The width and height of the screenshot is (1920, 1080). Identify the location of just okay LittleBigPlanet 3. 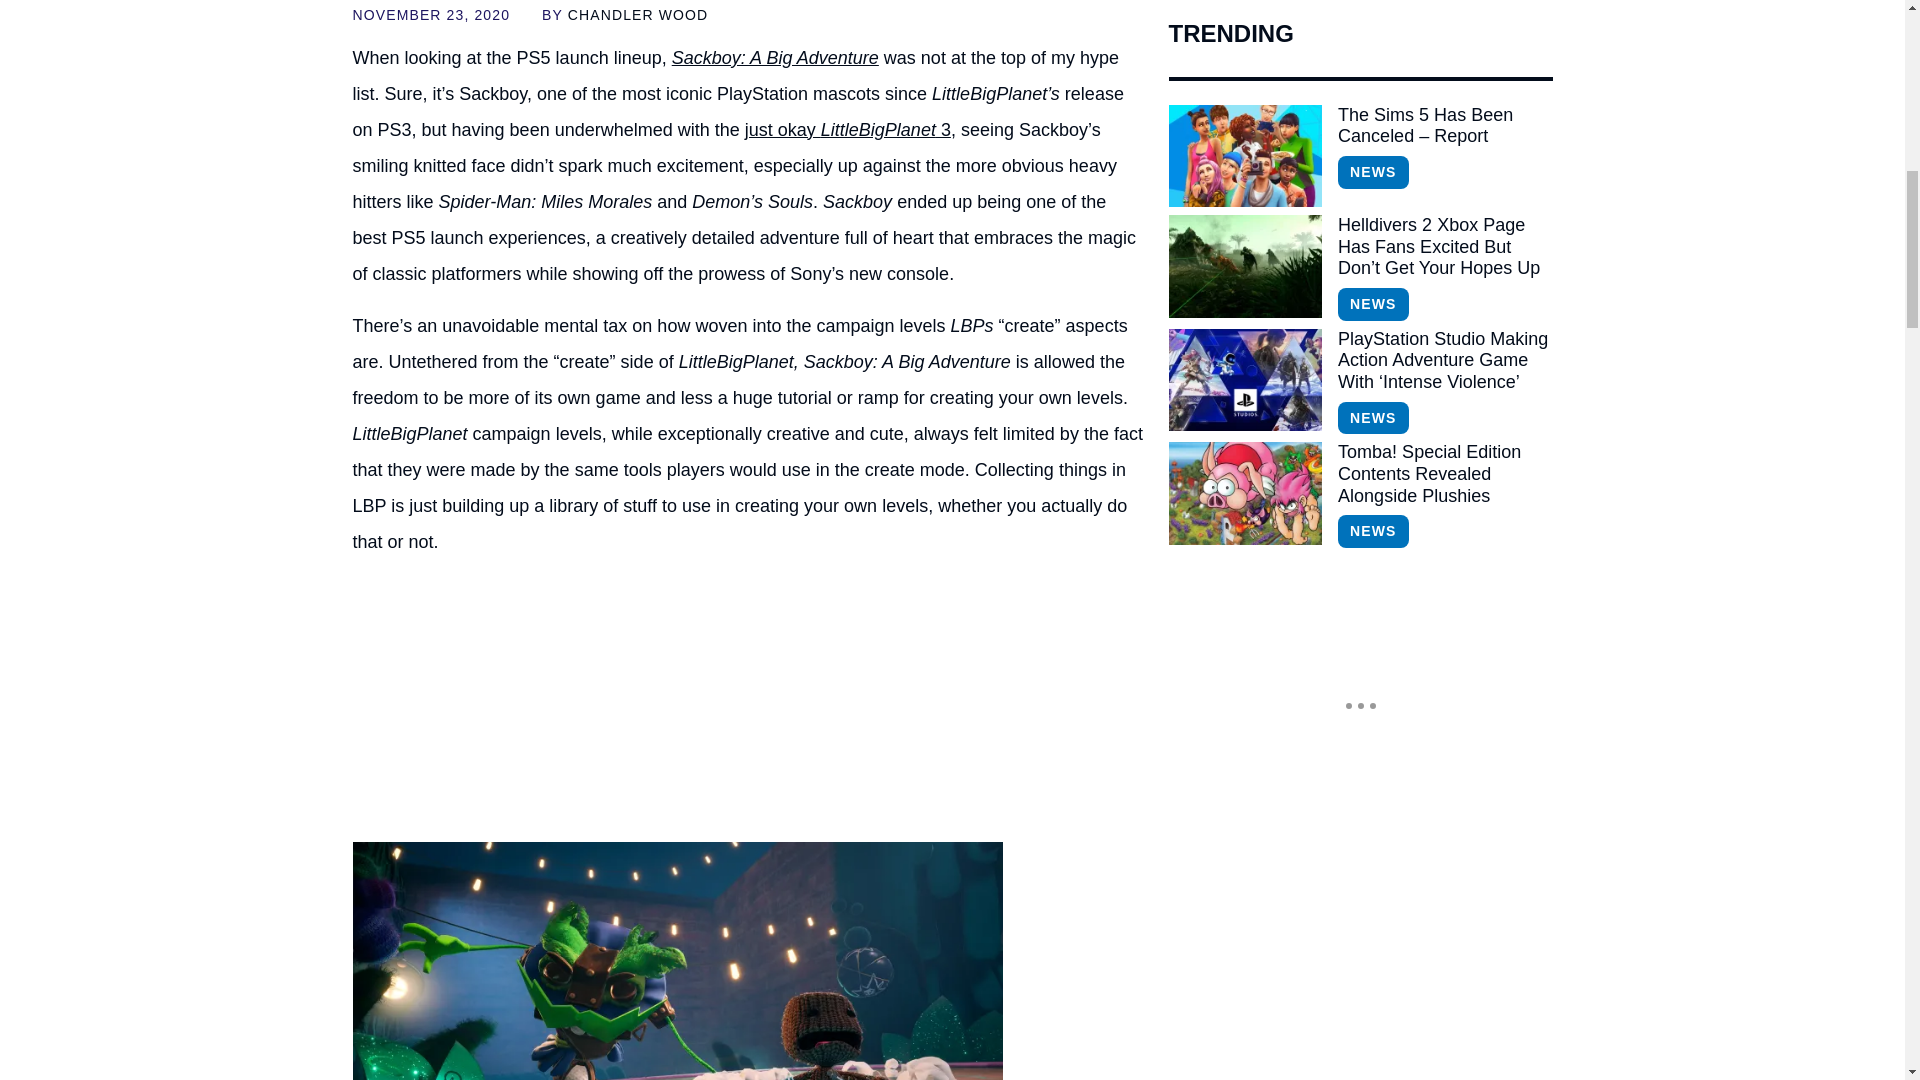
(847, 130).